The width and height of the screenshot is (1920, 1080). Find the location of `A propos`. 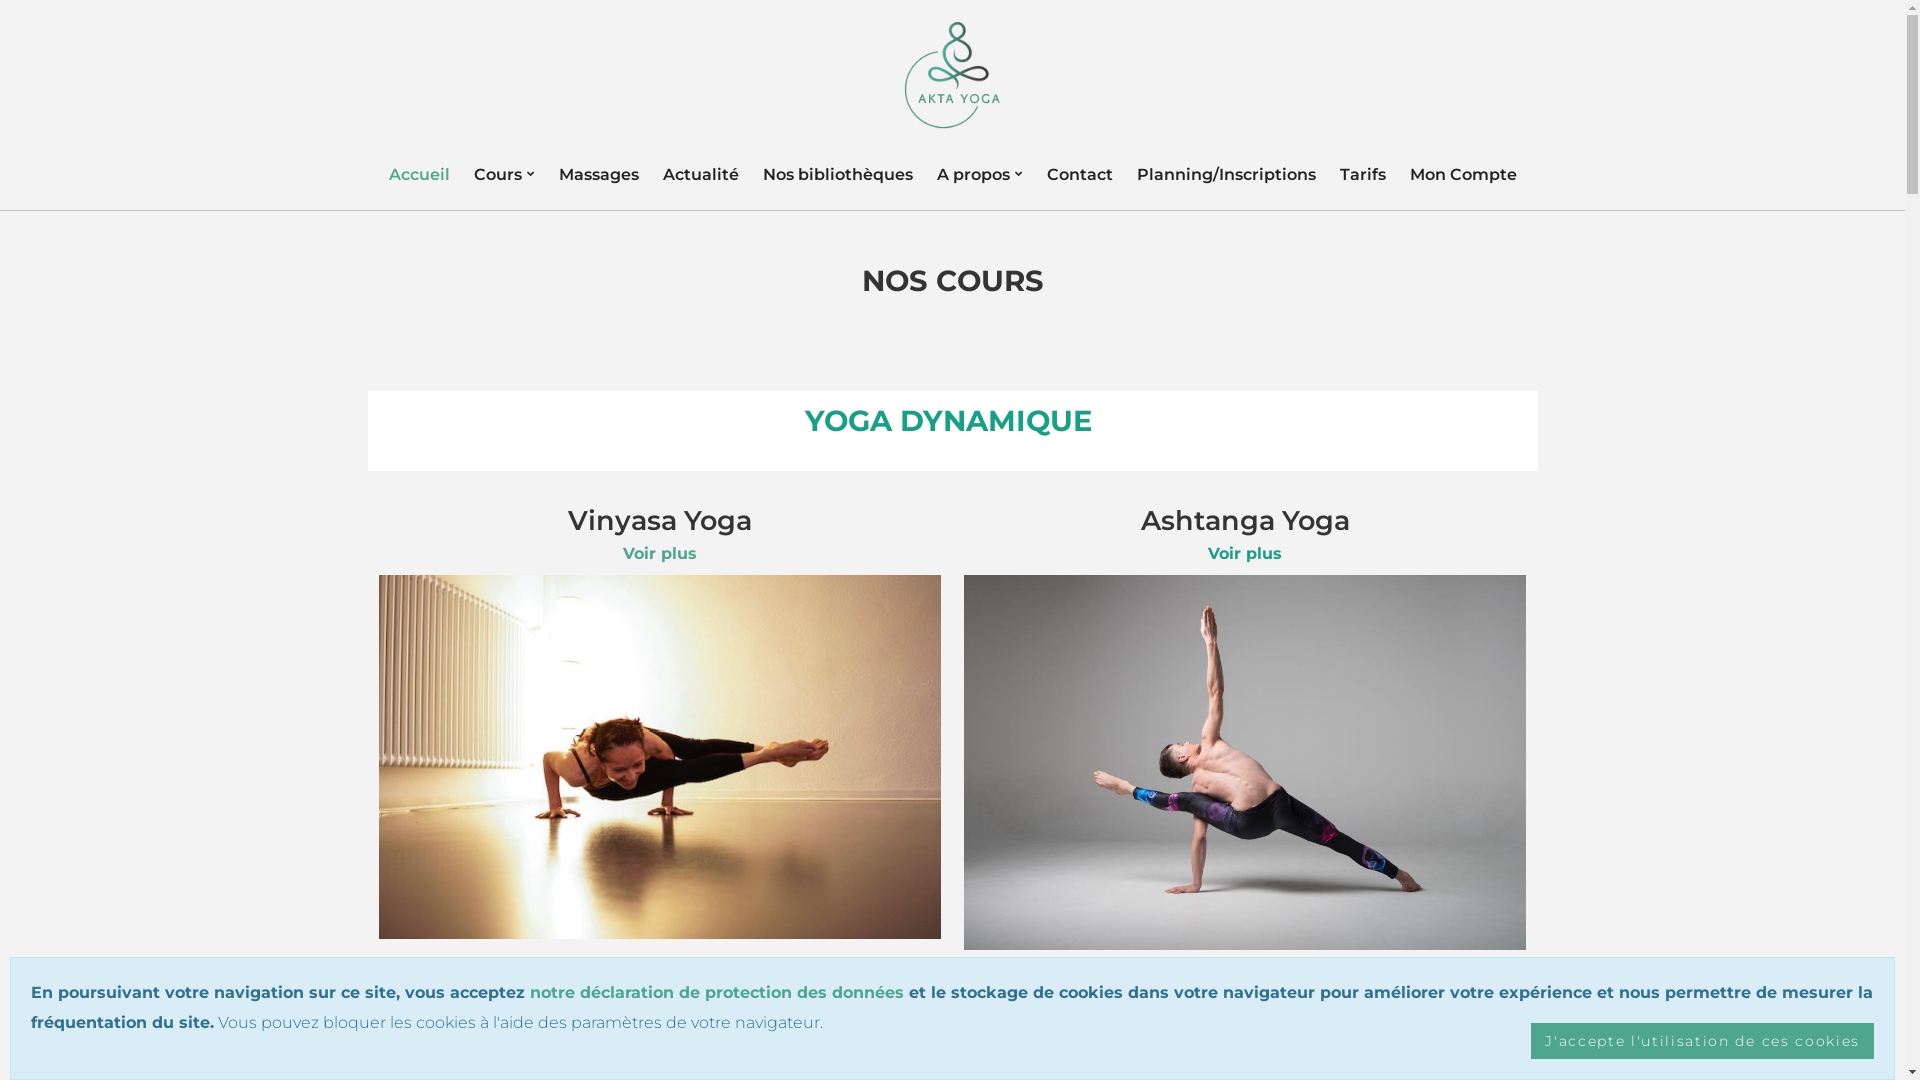

A propos is located at coordinates (979, 174).